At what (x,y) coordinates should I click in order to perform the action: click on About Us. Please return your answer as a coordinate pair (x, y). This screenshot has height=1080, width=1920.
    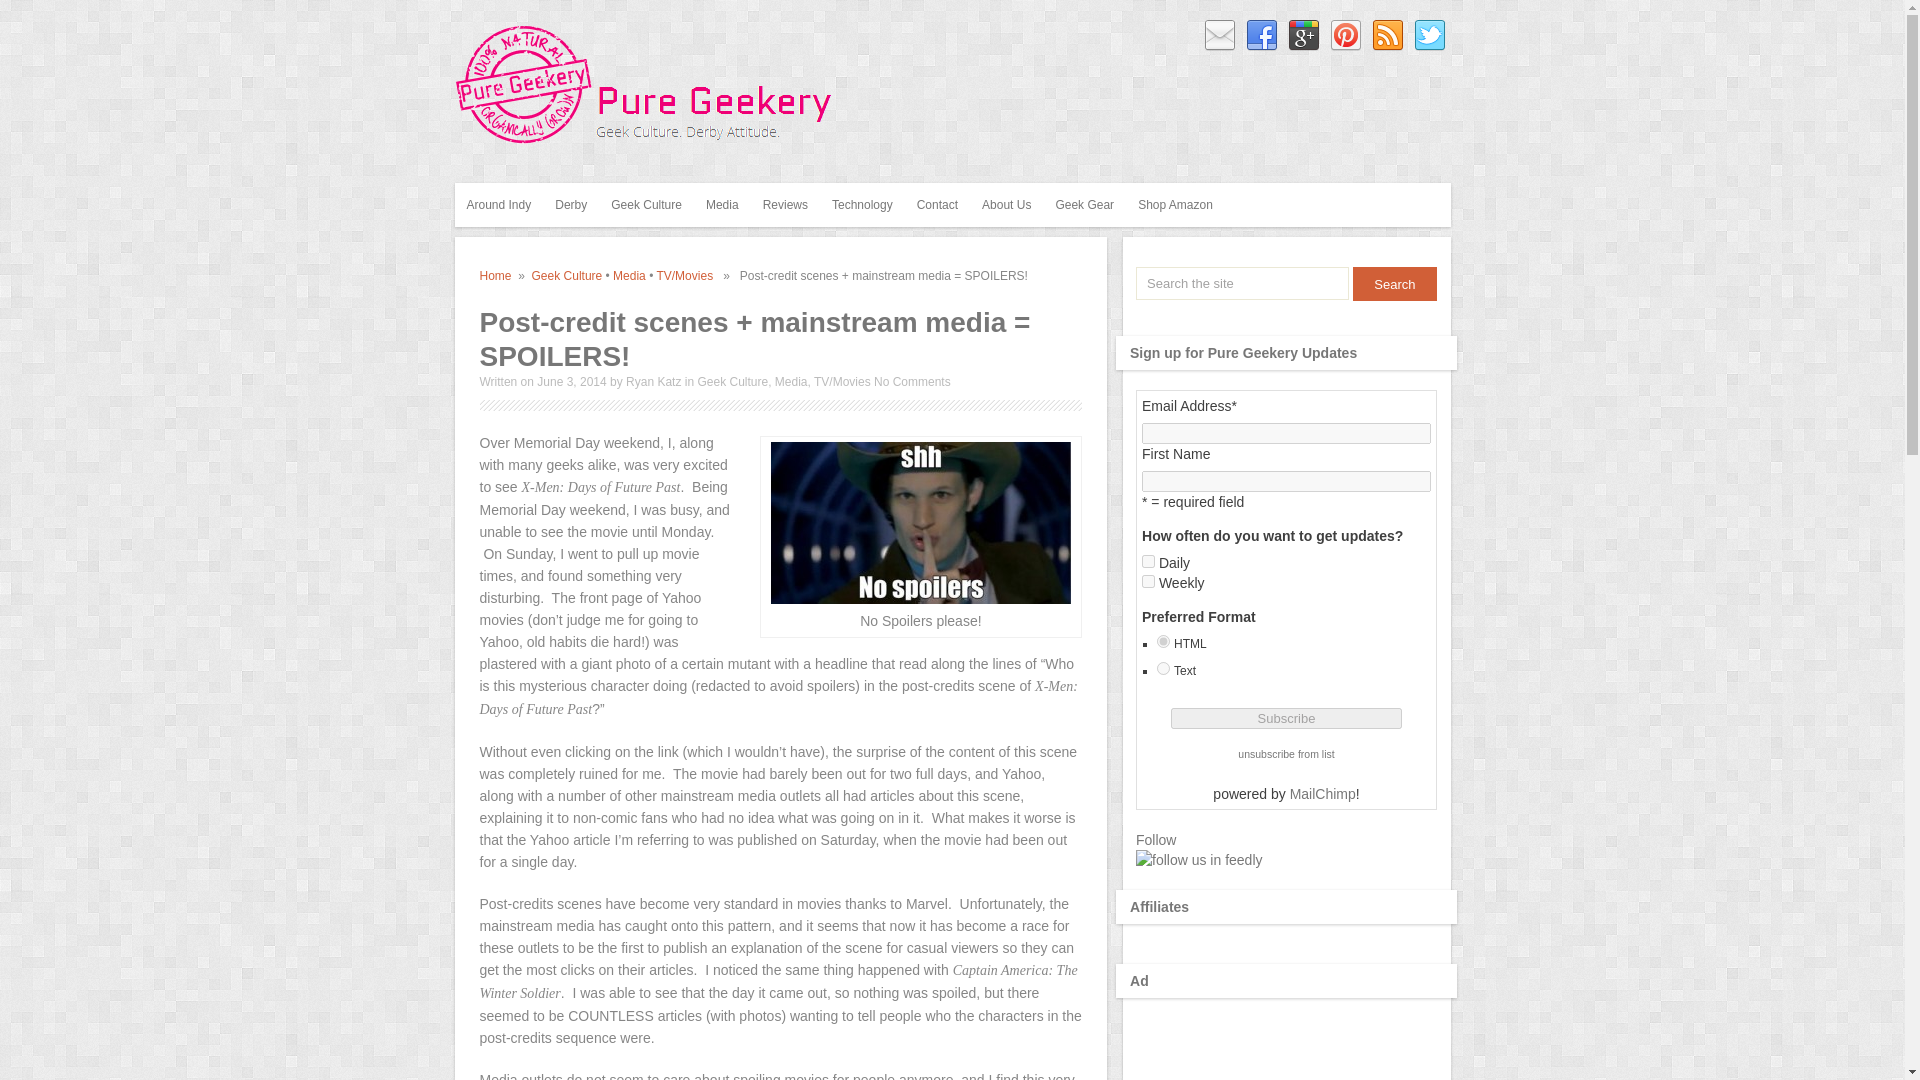
    Looking at the image, I should click on (1006, 204).